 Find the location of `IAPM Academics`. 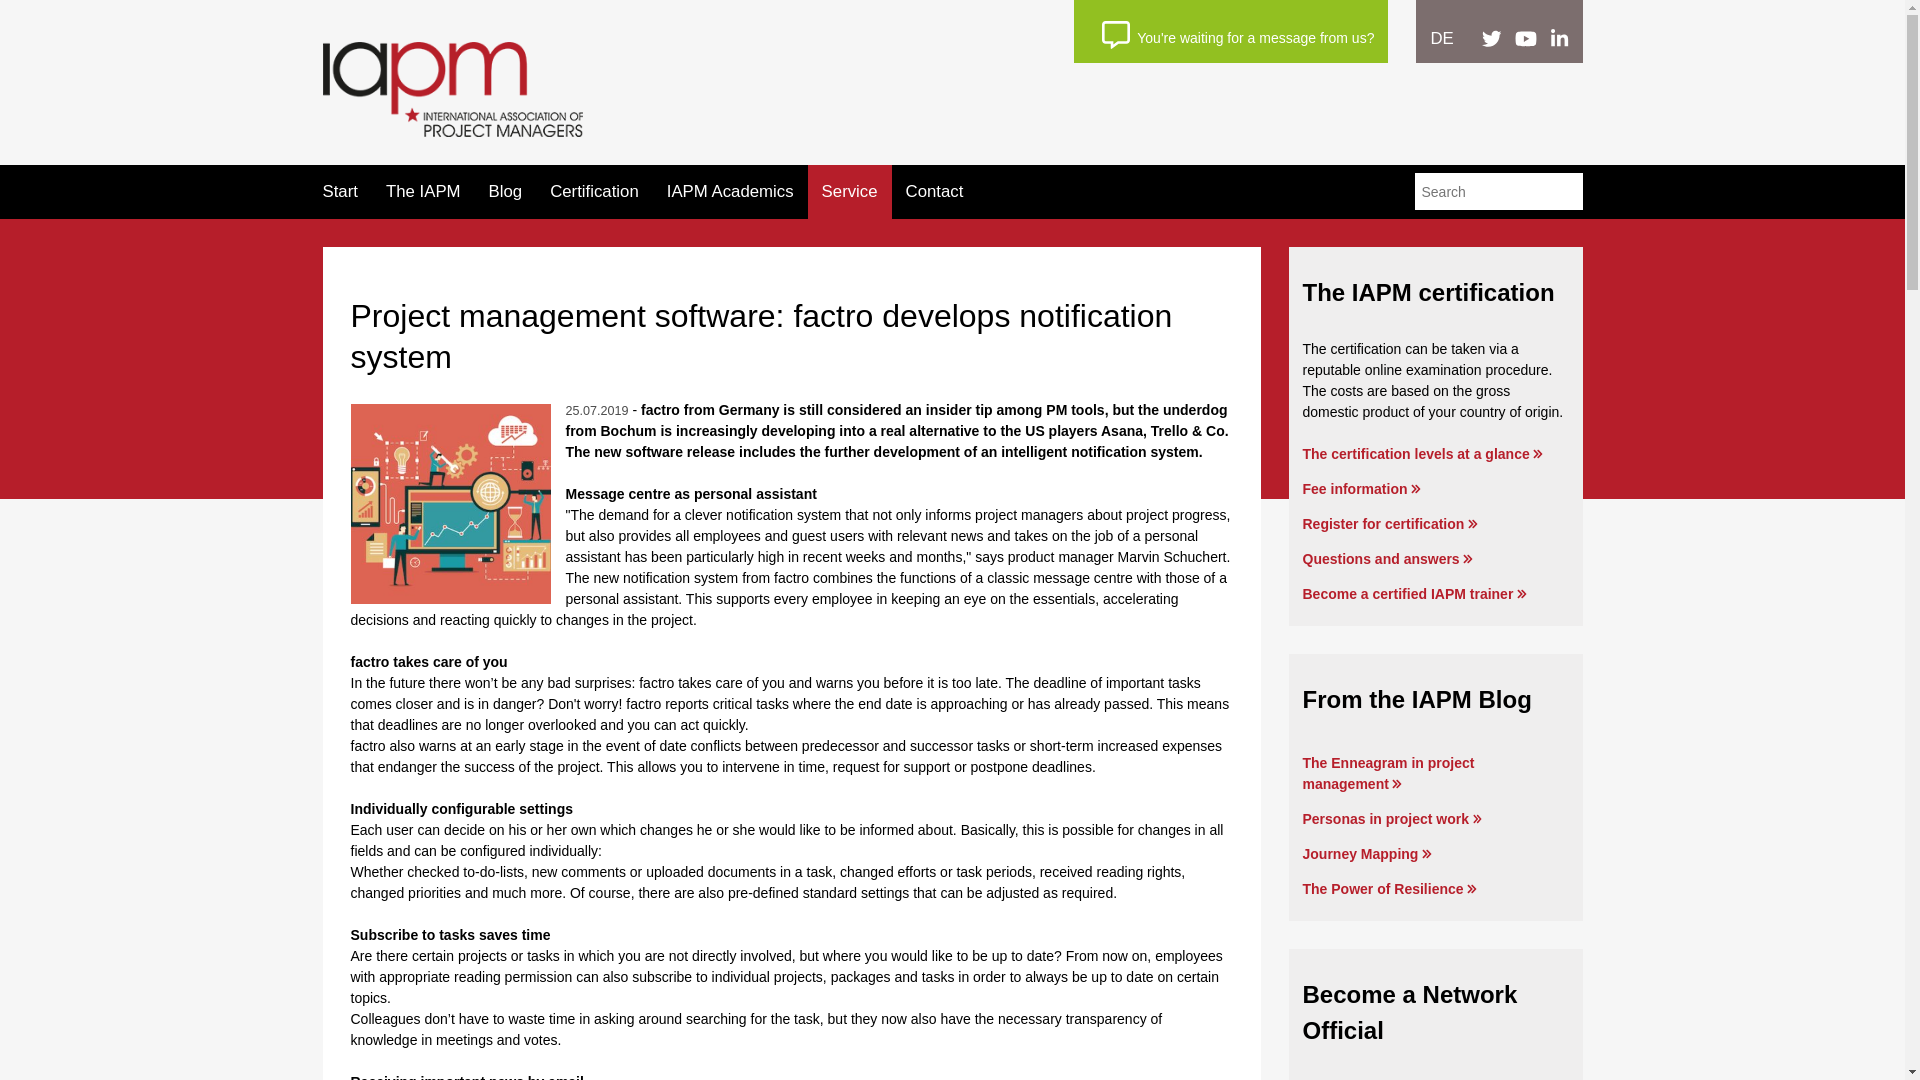

IAPM Academics is located at coordinates (730, 191).